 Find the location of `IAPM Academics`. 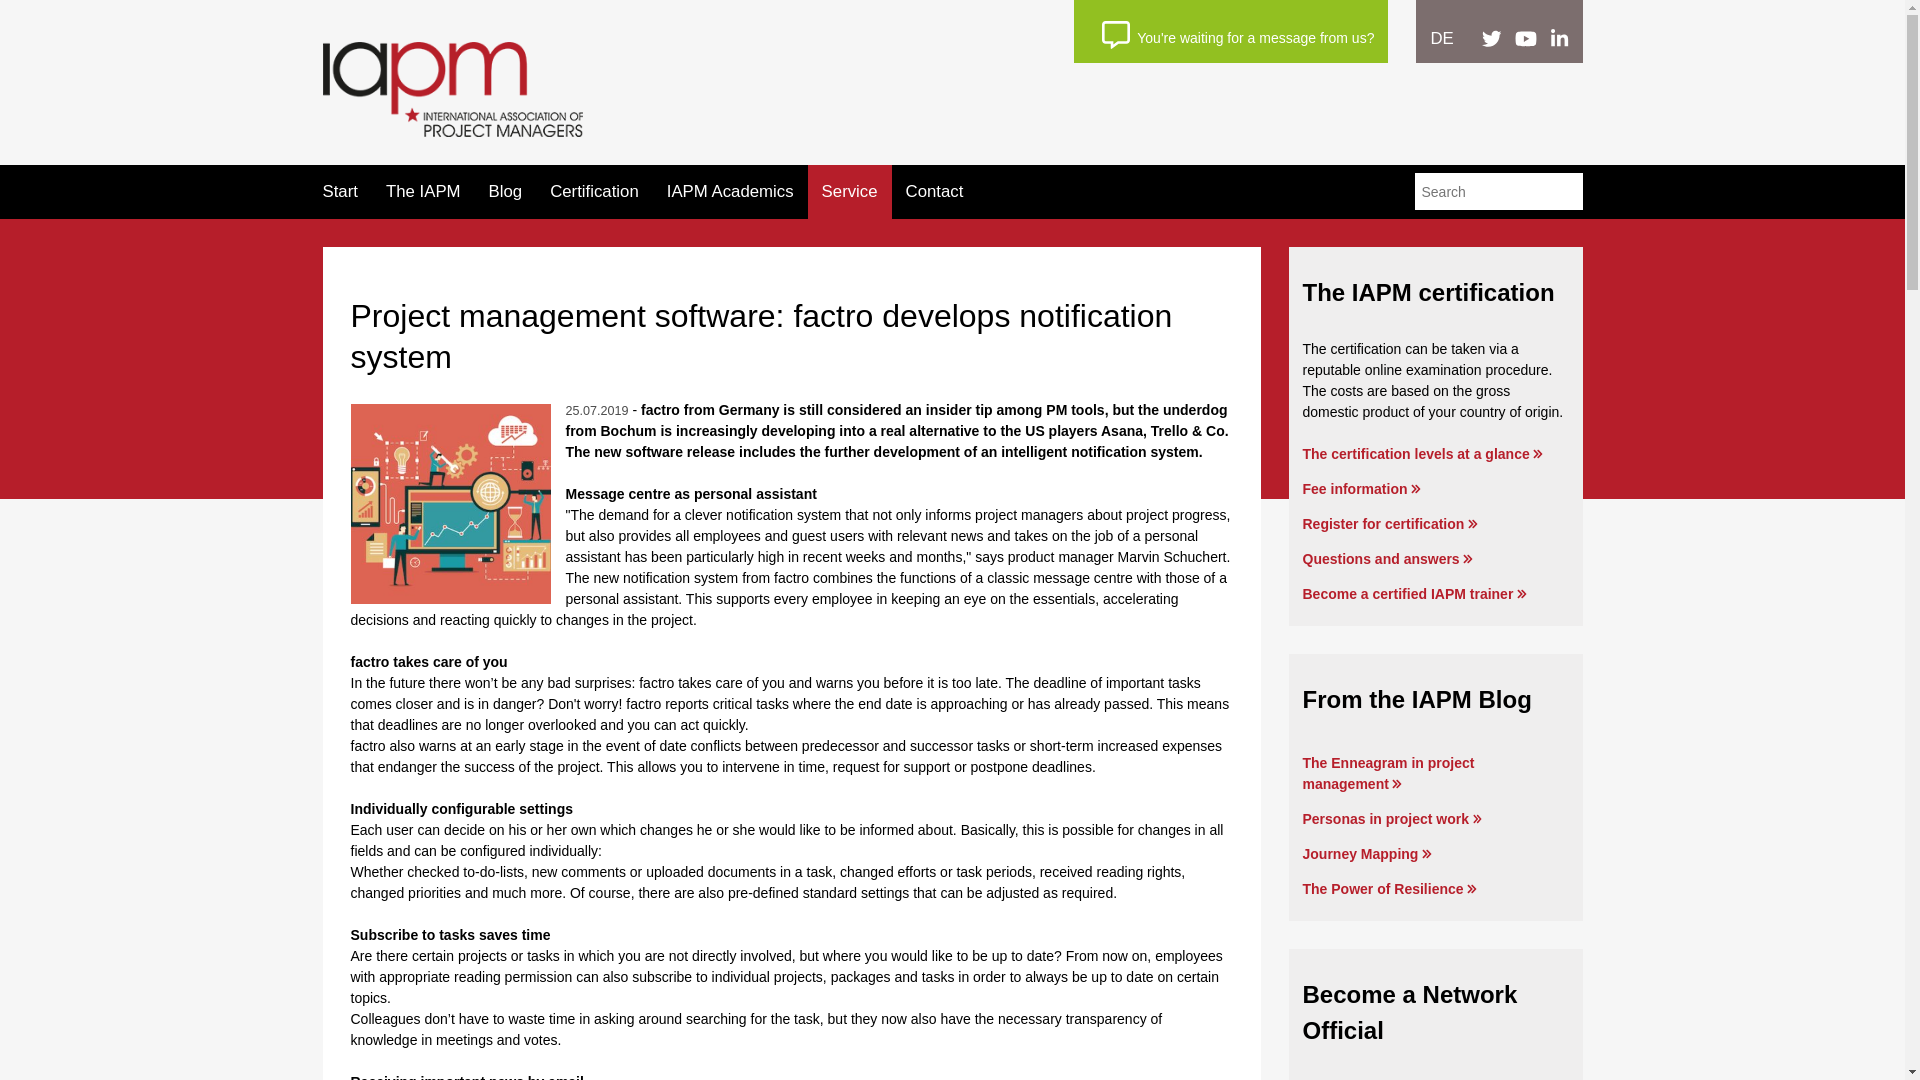

IAPM Academics is located at coordinates (730, 191).